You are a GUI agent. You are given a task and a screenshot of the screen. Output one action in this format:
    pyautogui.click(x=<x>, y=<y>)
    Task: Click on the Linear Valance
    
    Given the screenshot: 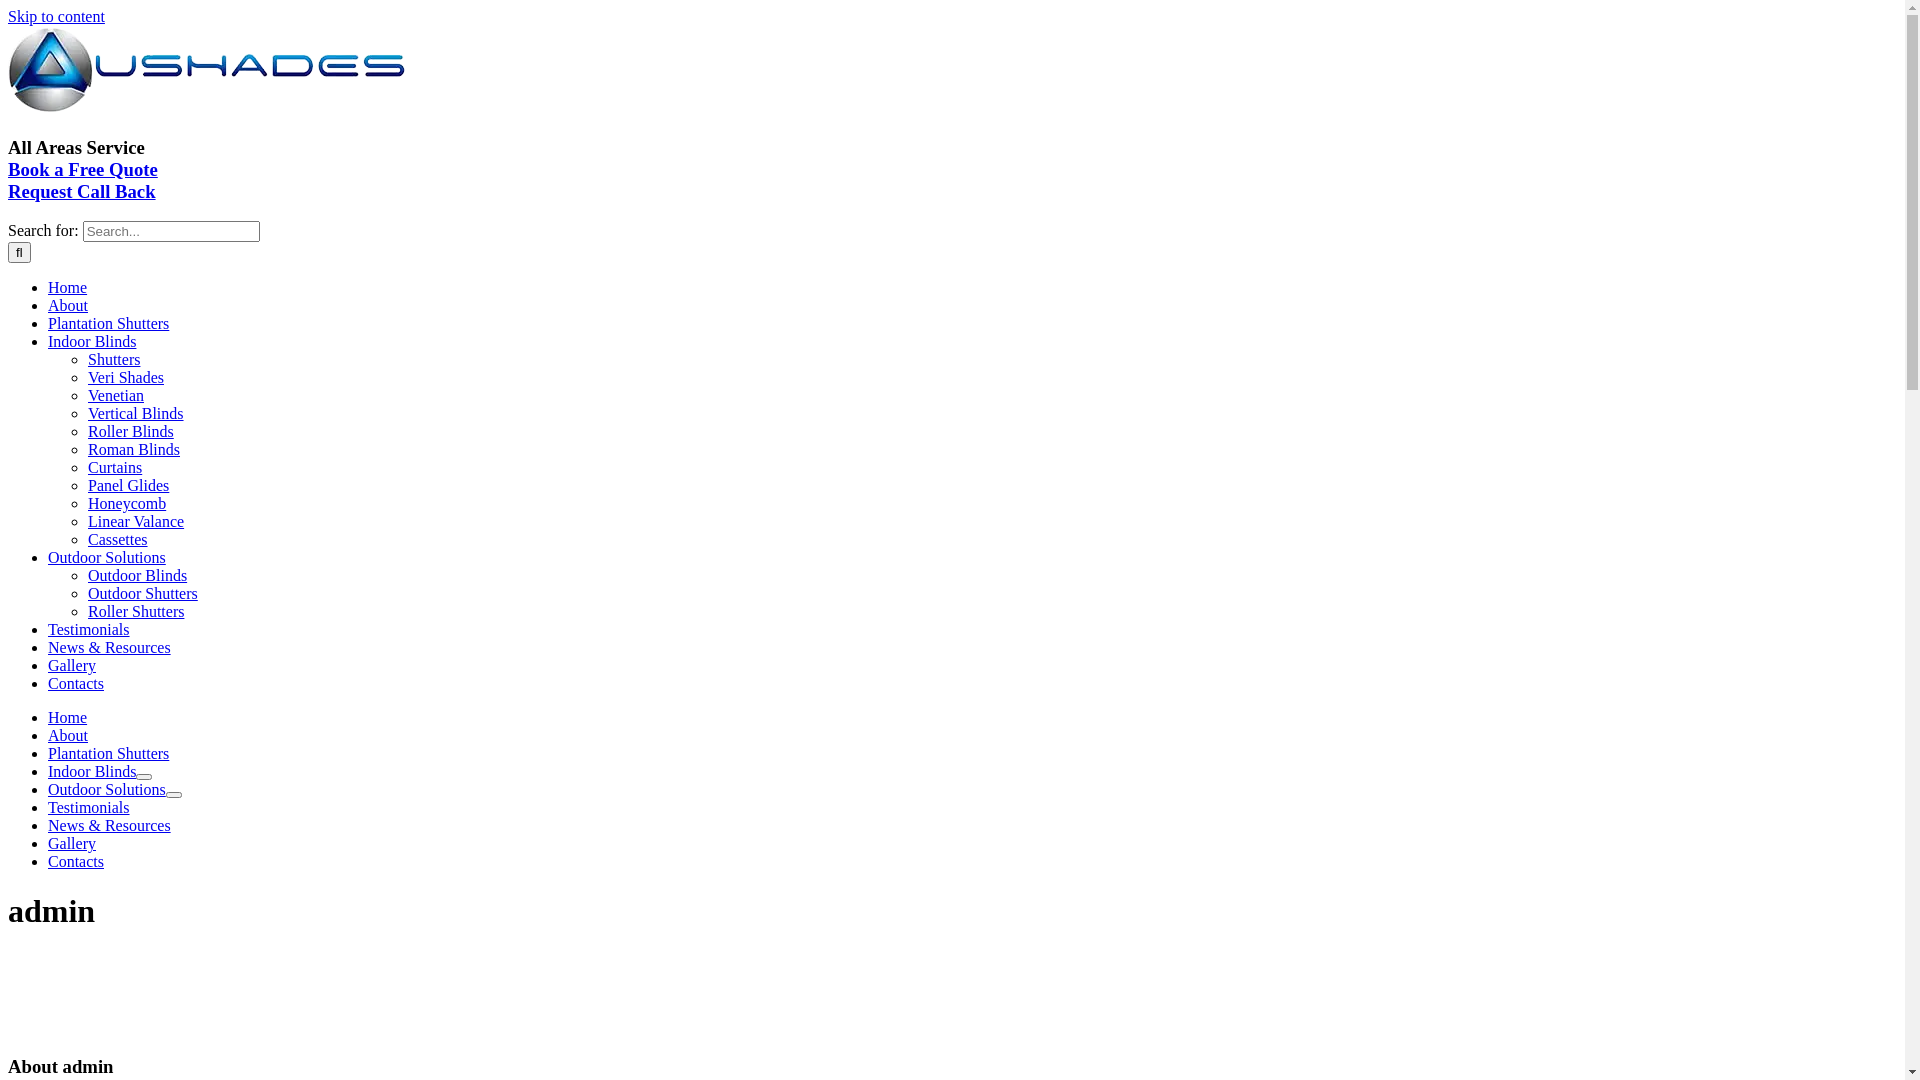 What is the action you would take?
    pyautogui.click(x=136, y=522)
    